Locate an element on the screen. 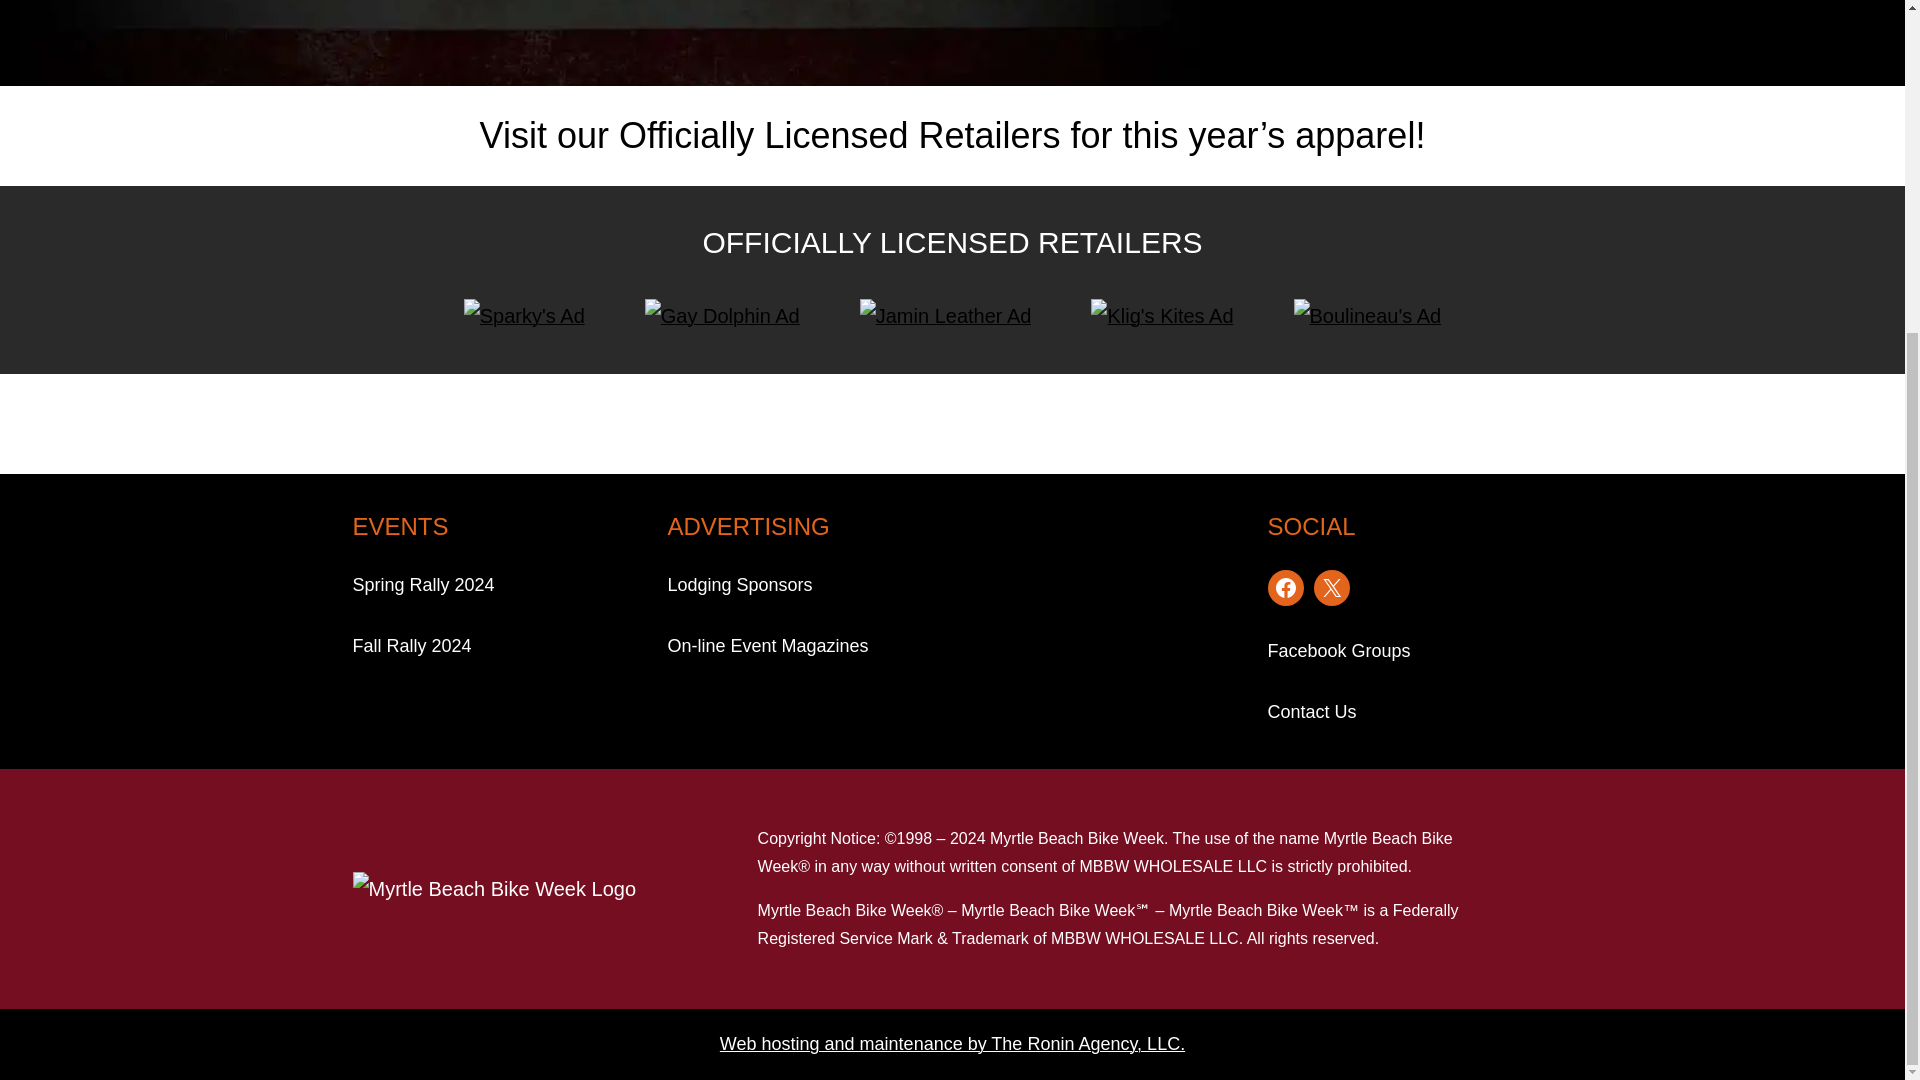 The image size is (1920, 1080). Facebook is located at coordinates (1285, 588).